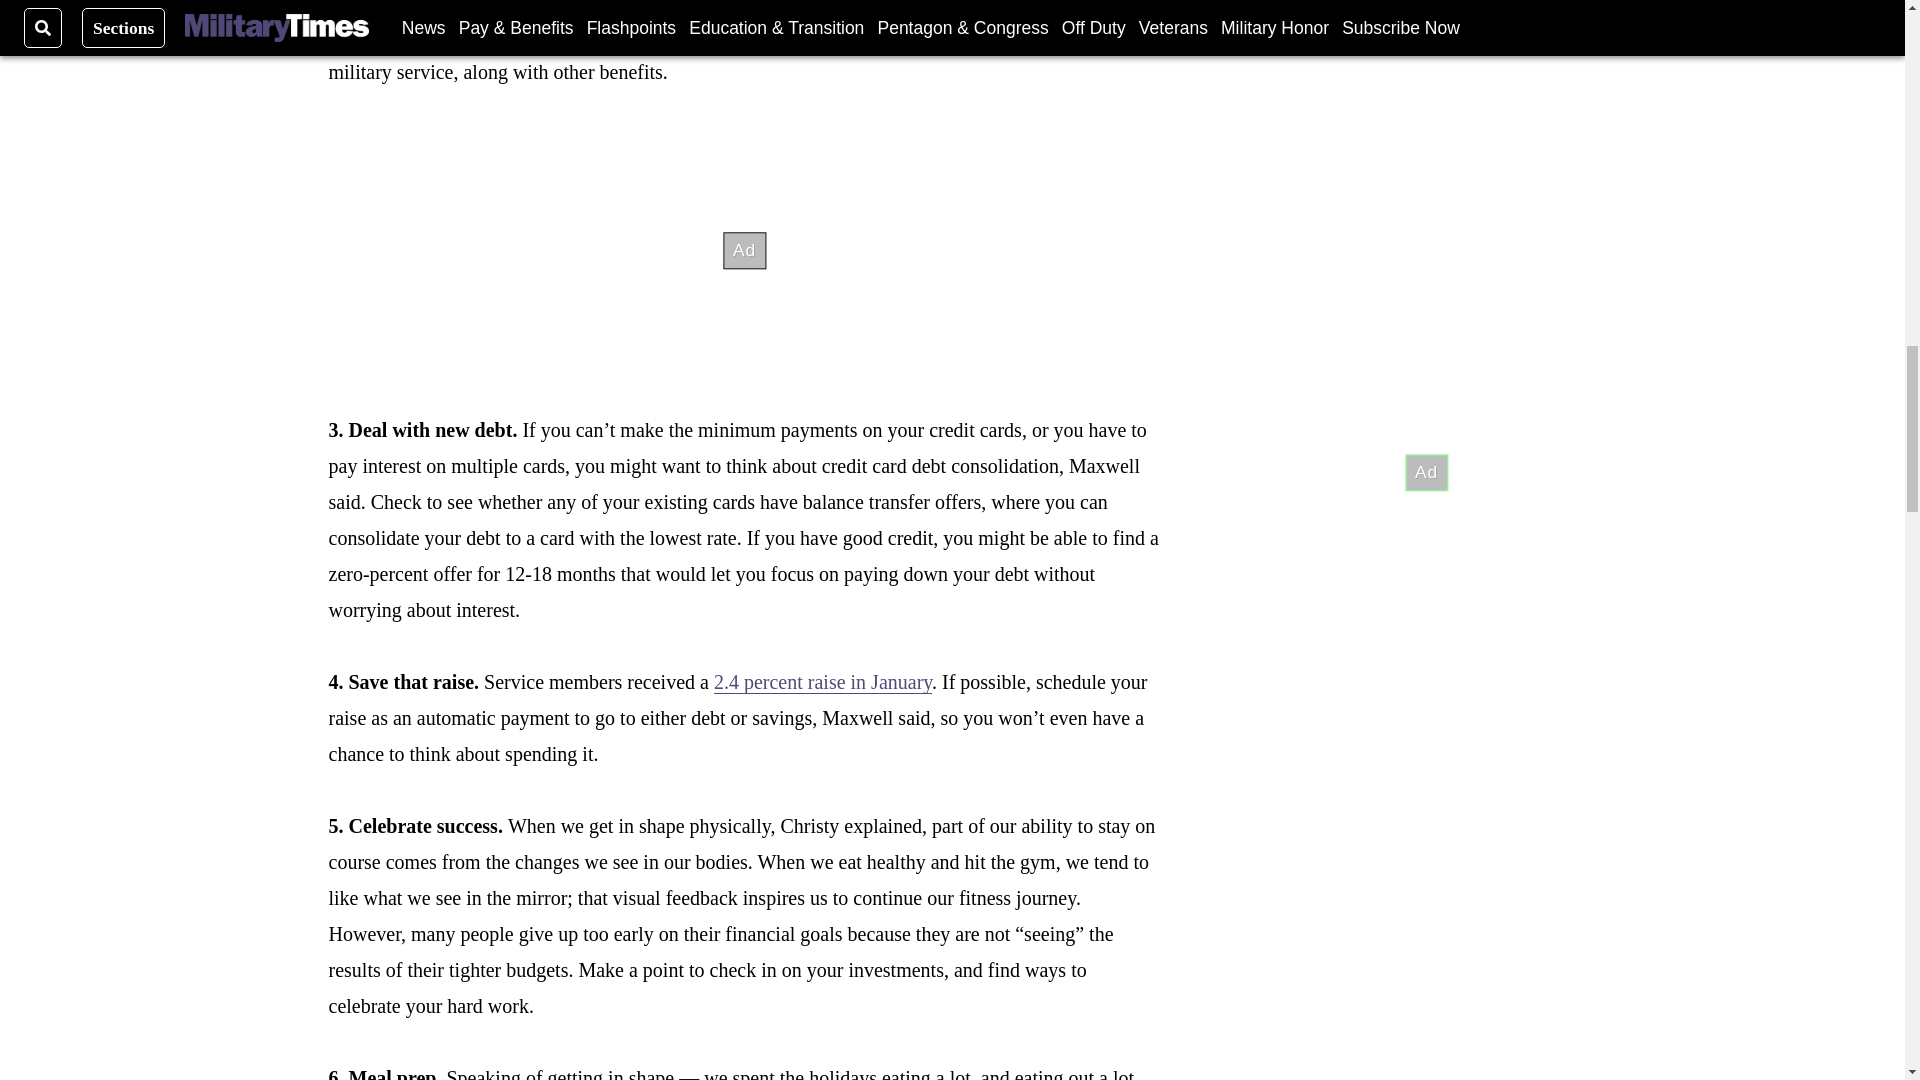 The height and width of the screenshot is (1080, 1920). Describe the element at coordinates (1426, 75) in the screenshot. I see `3rd party ad content` at that location.